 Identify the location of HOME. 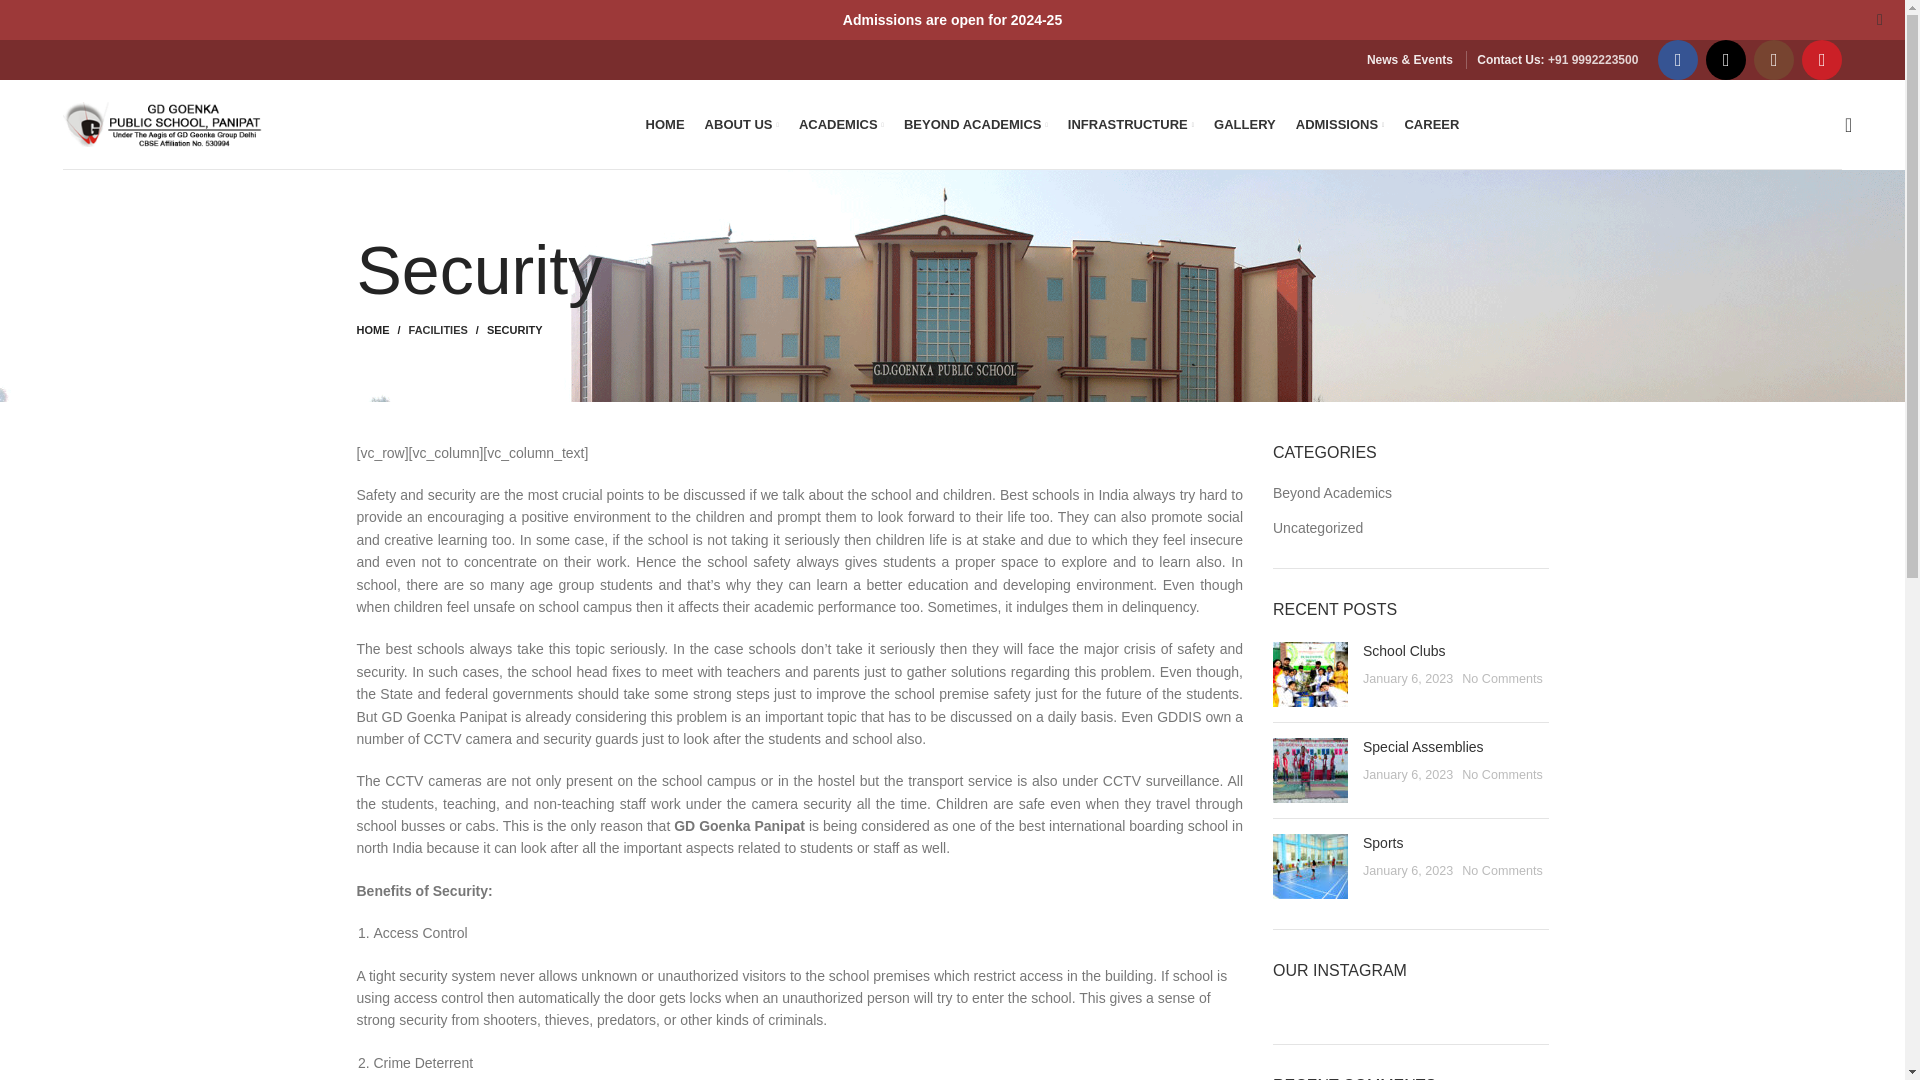
(665, 123).